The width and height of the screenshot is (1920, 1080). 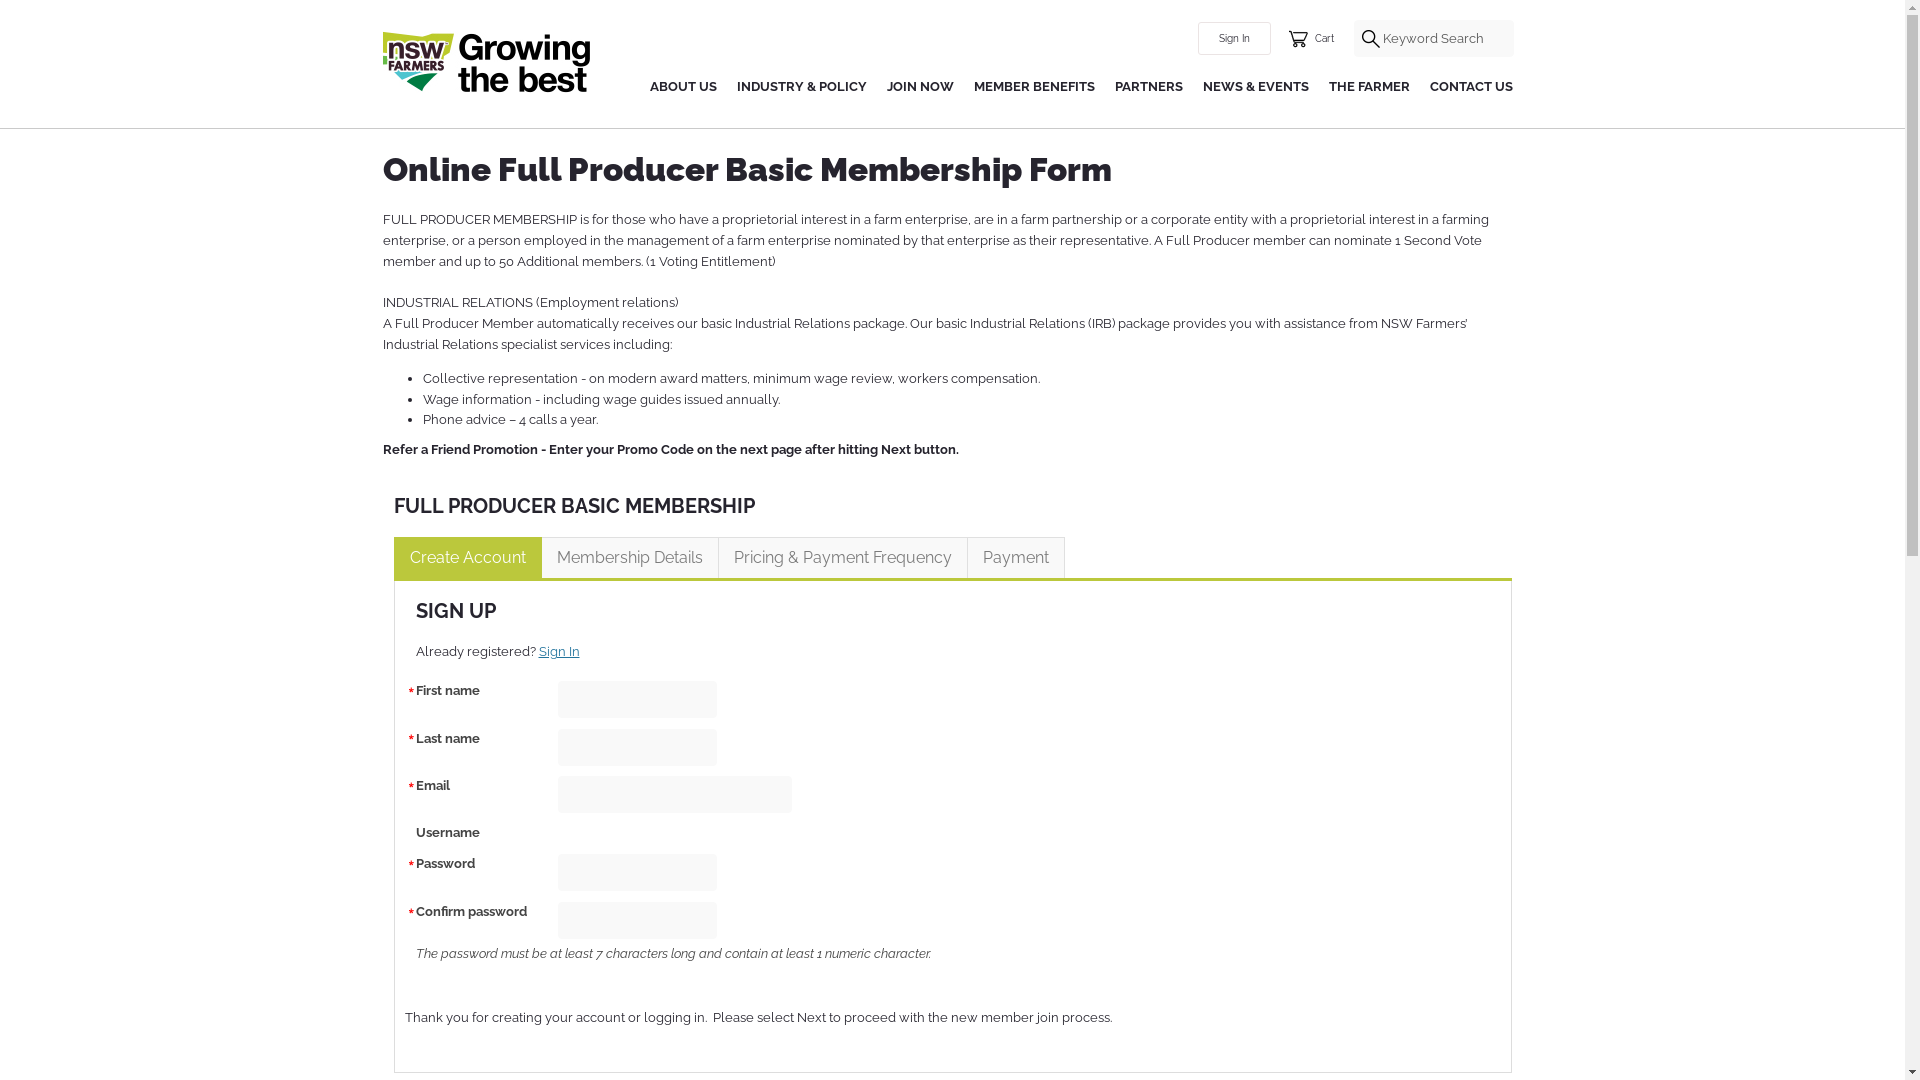 What do you see at coordinates (684, 88) in the screenshot?
I see `ABOUT US` at bounding box center [684, 88].